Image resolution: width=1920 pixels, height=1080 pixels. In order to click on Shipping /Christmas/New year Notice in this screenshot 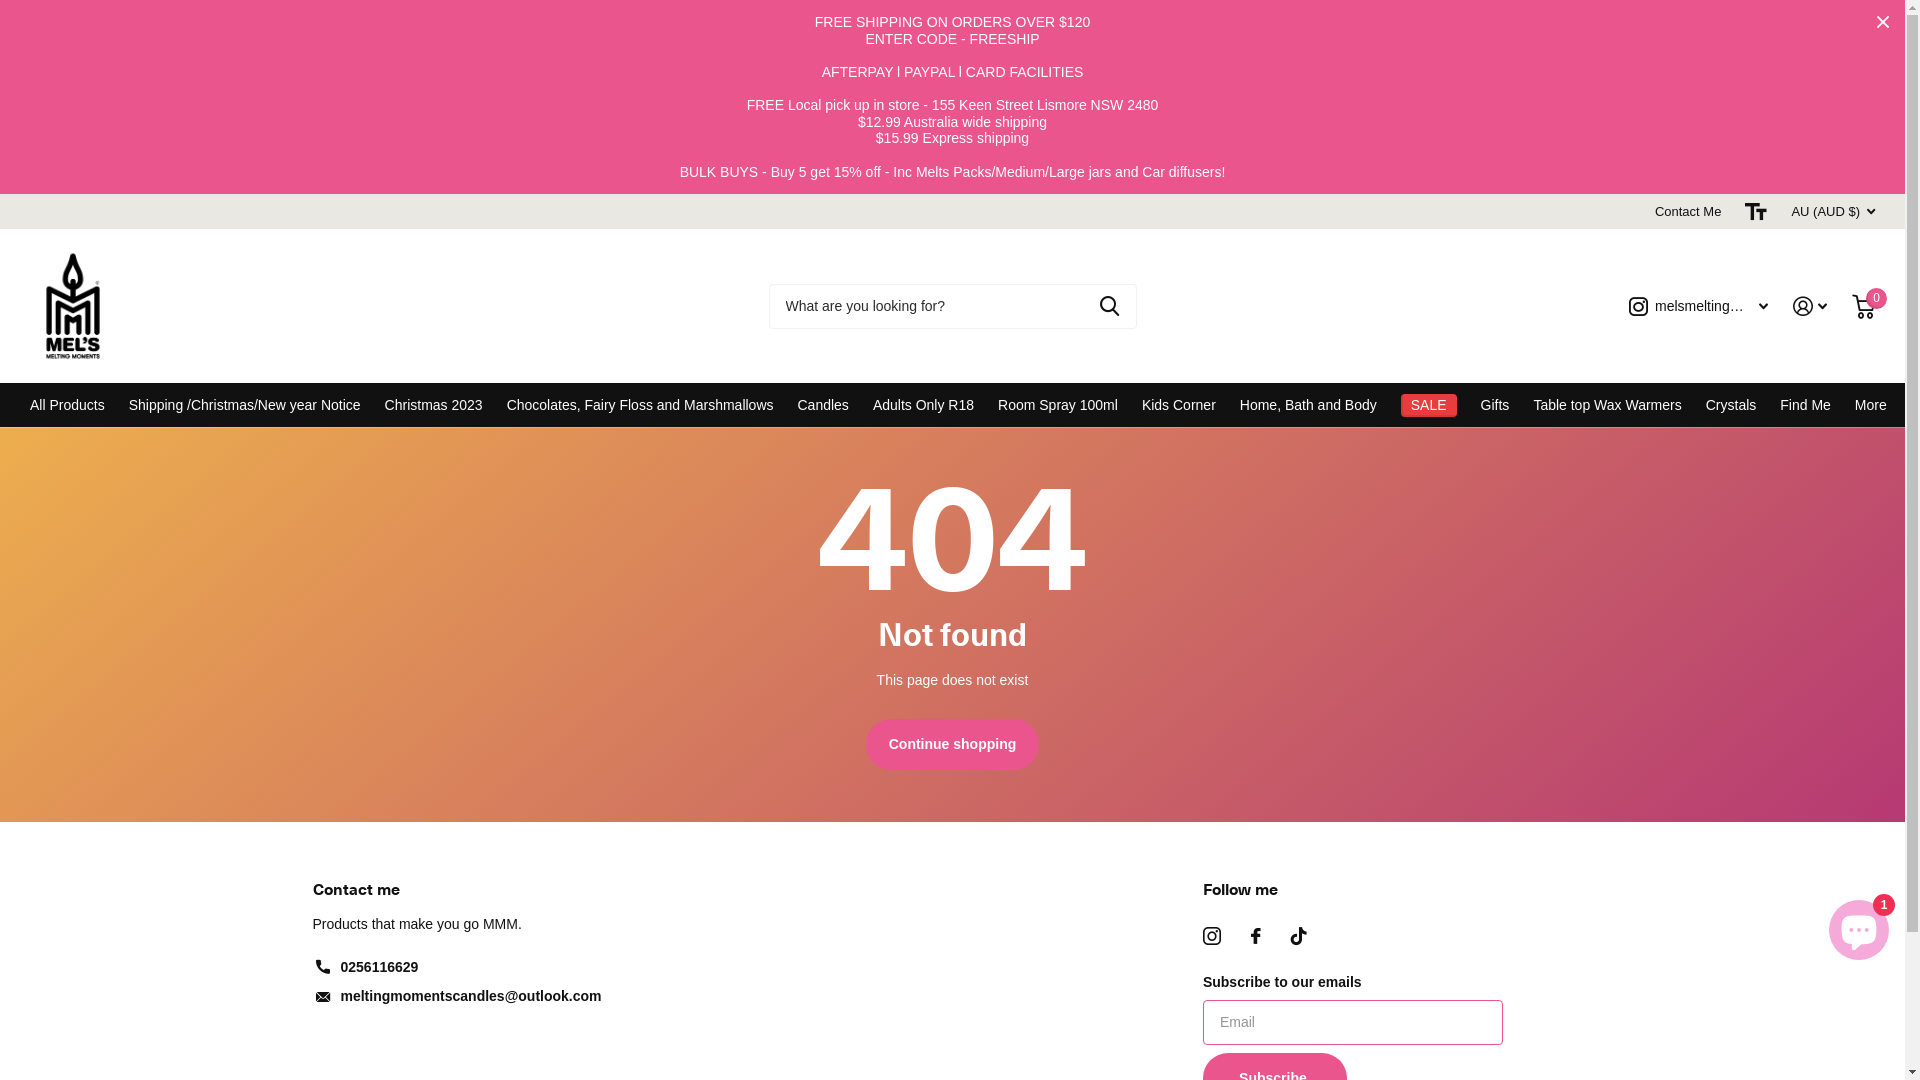, I will do `click(245, 405)`.